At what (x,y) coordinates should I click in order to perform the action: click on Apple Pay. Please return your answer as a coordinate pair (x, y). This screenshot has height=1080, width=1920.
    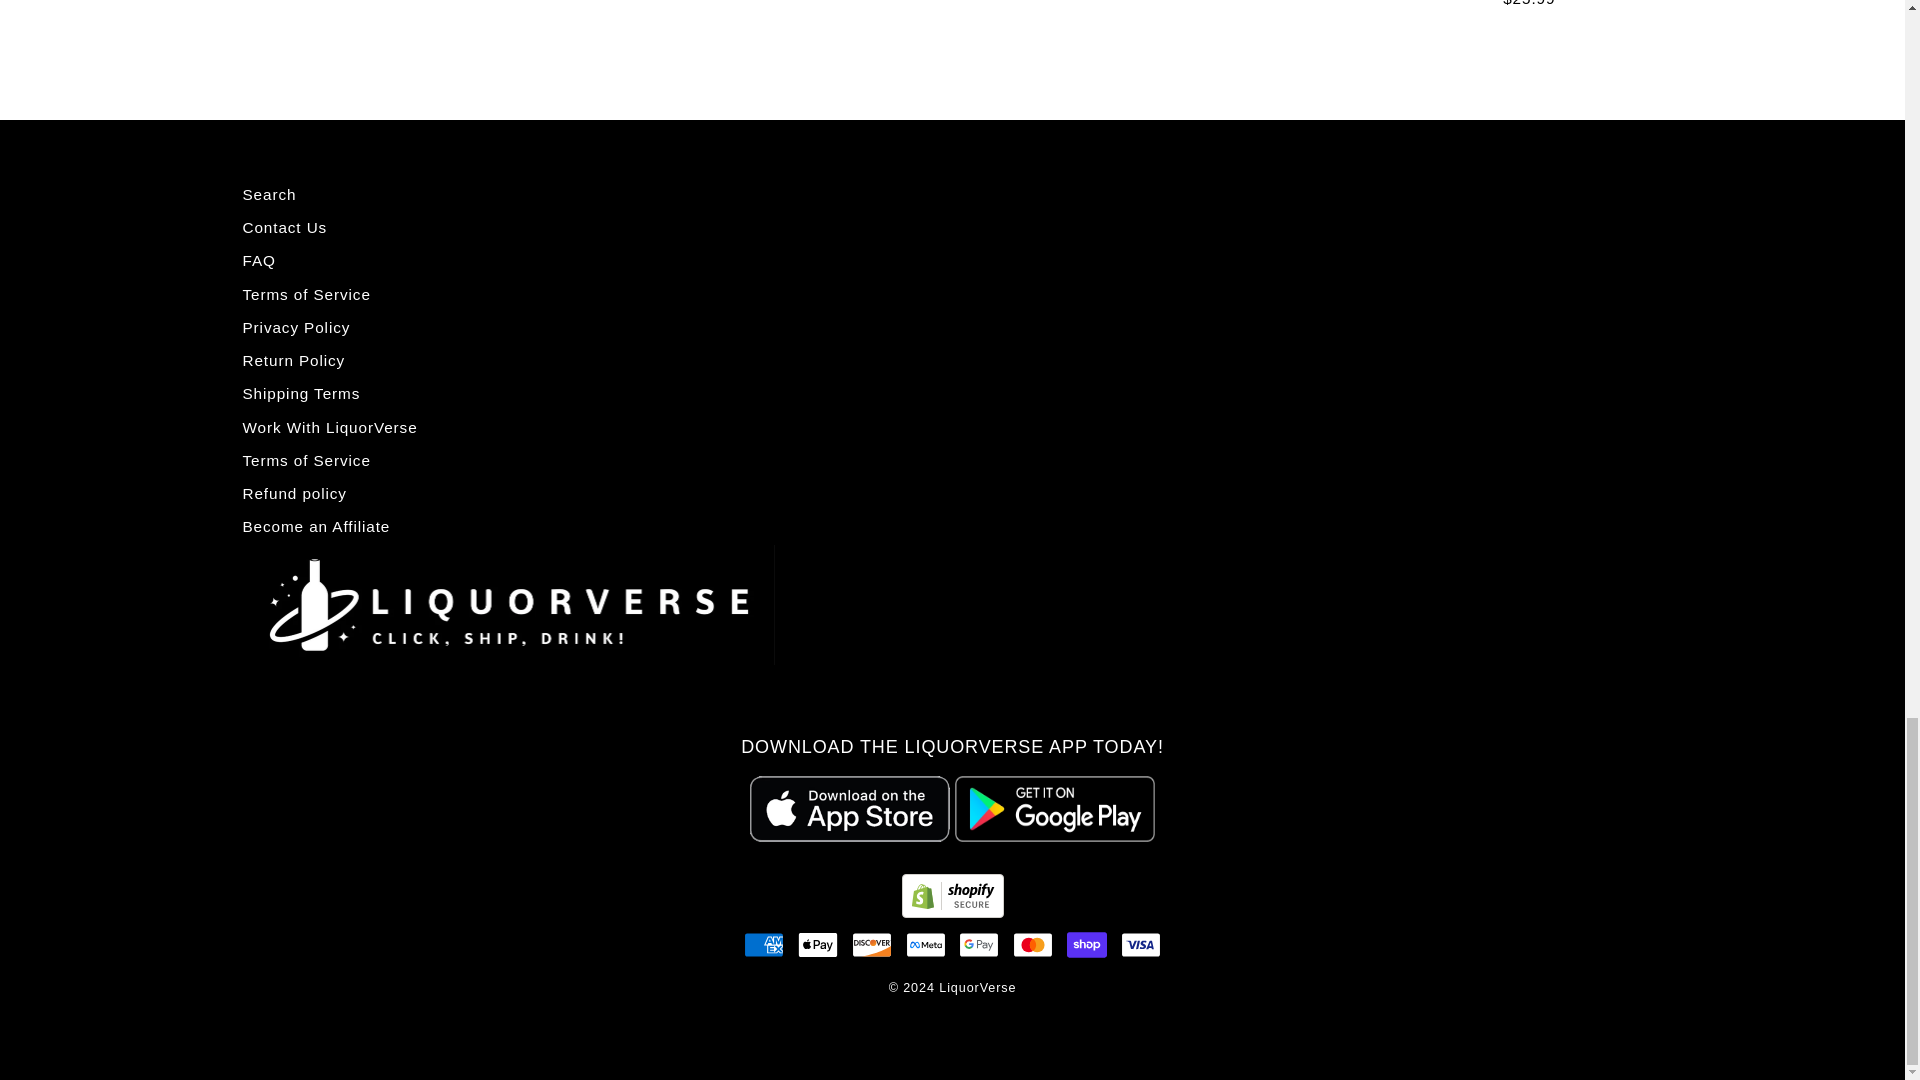
    Looking at the image, I should click on (818, 944).